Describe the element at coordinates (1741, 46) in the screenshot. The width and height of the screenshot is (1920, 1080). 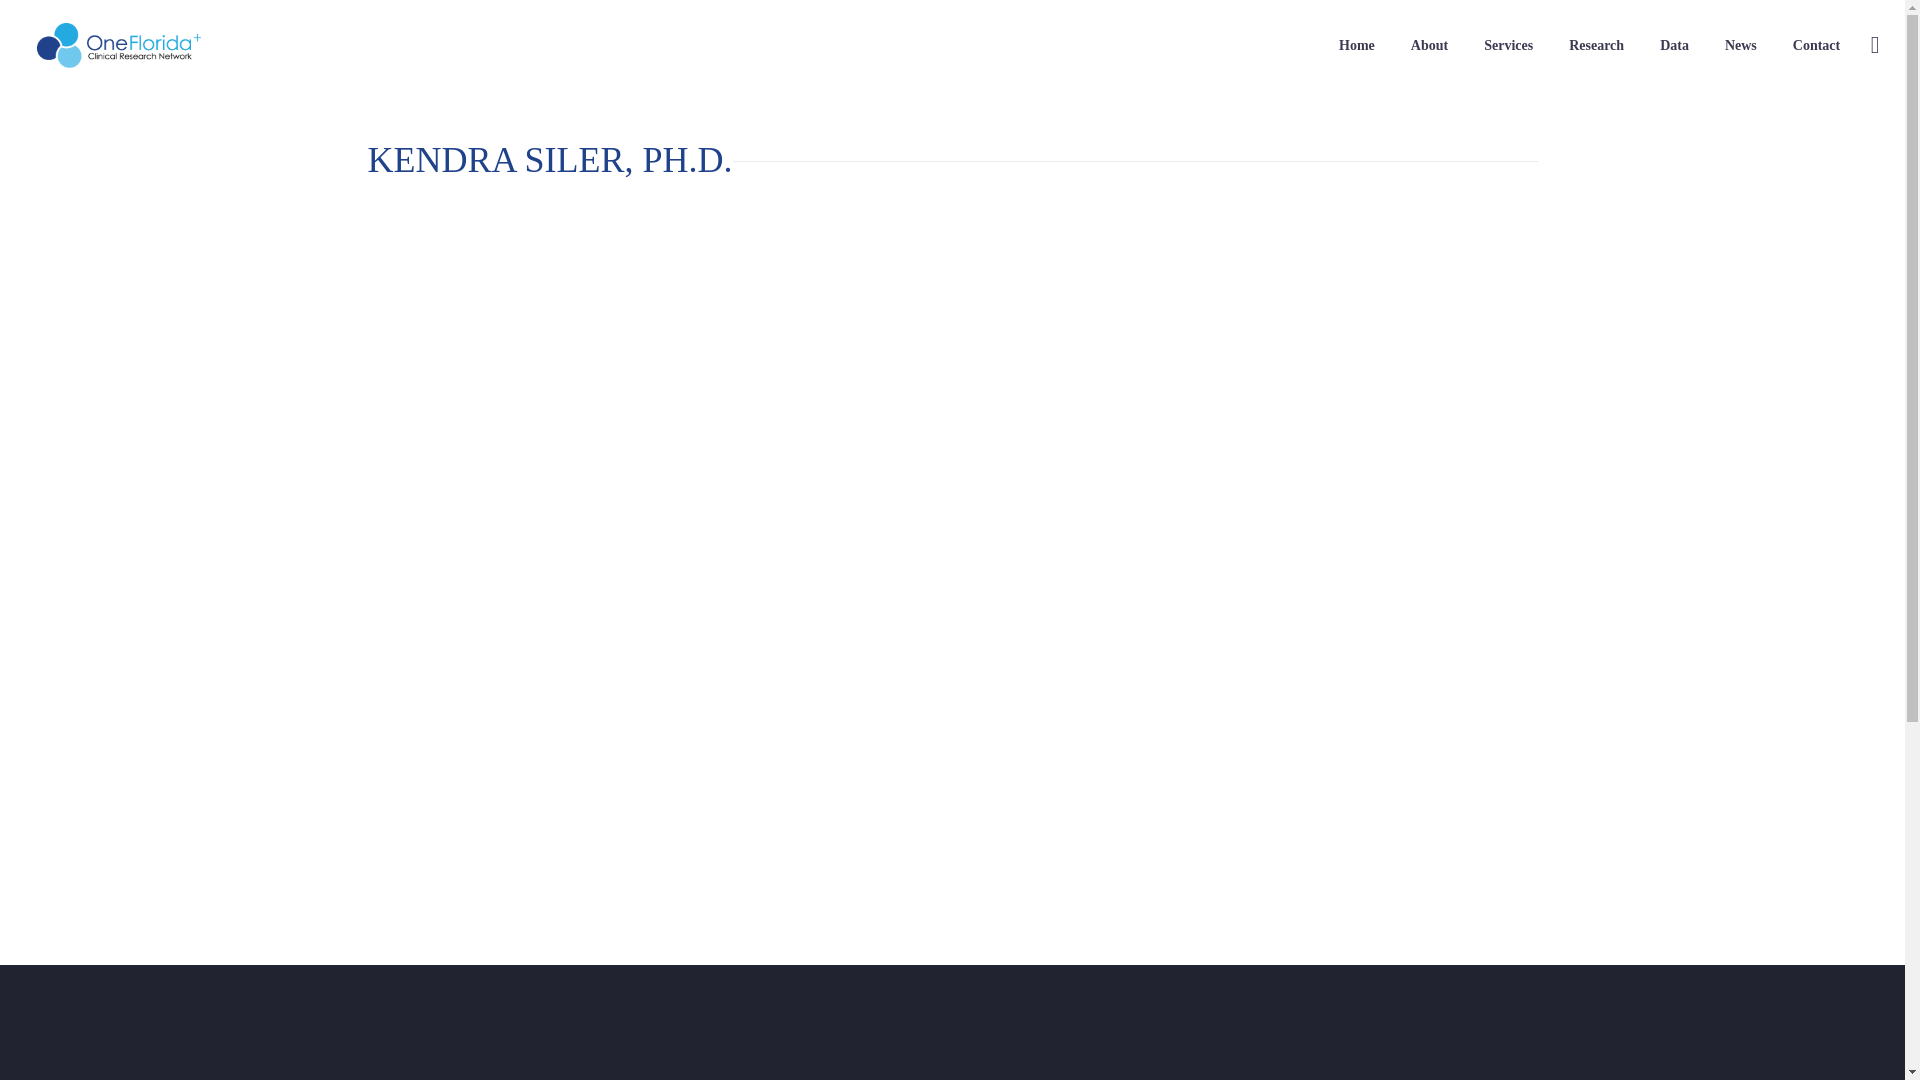
I see `News` at that location.